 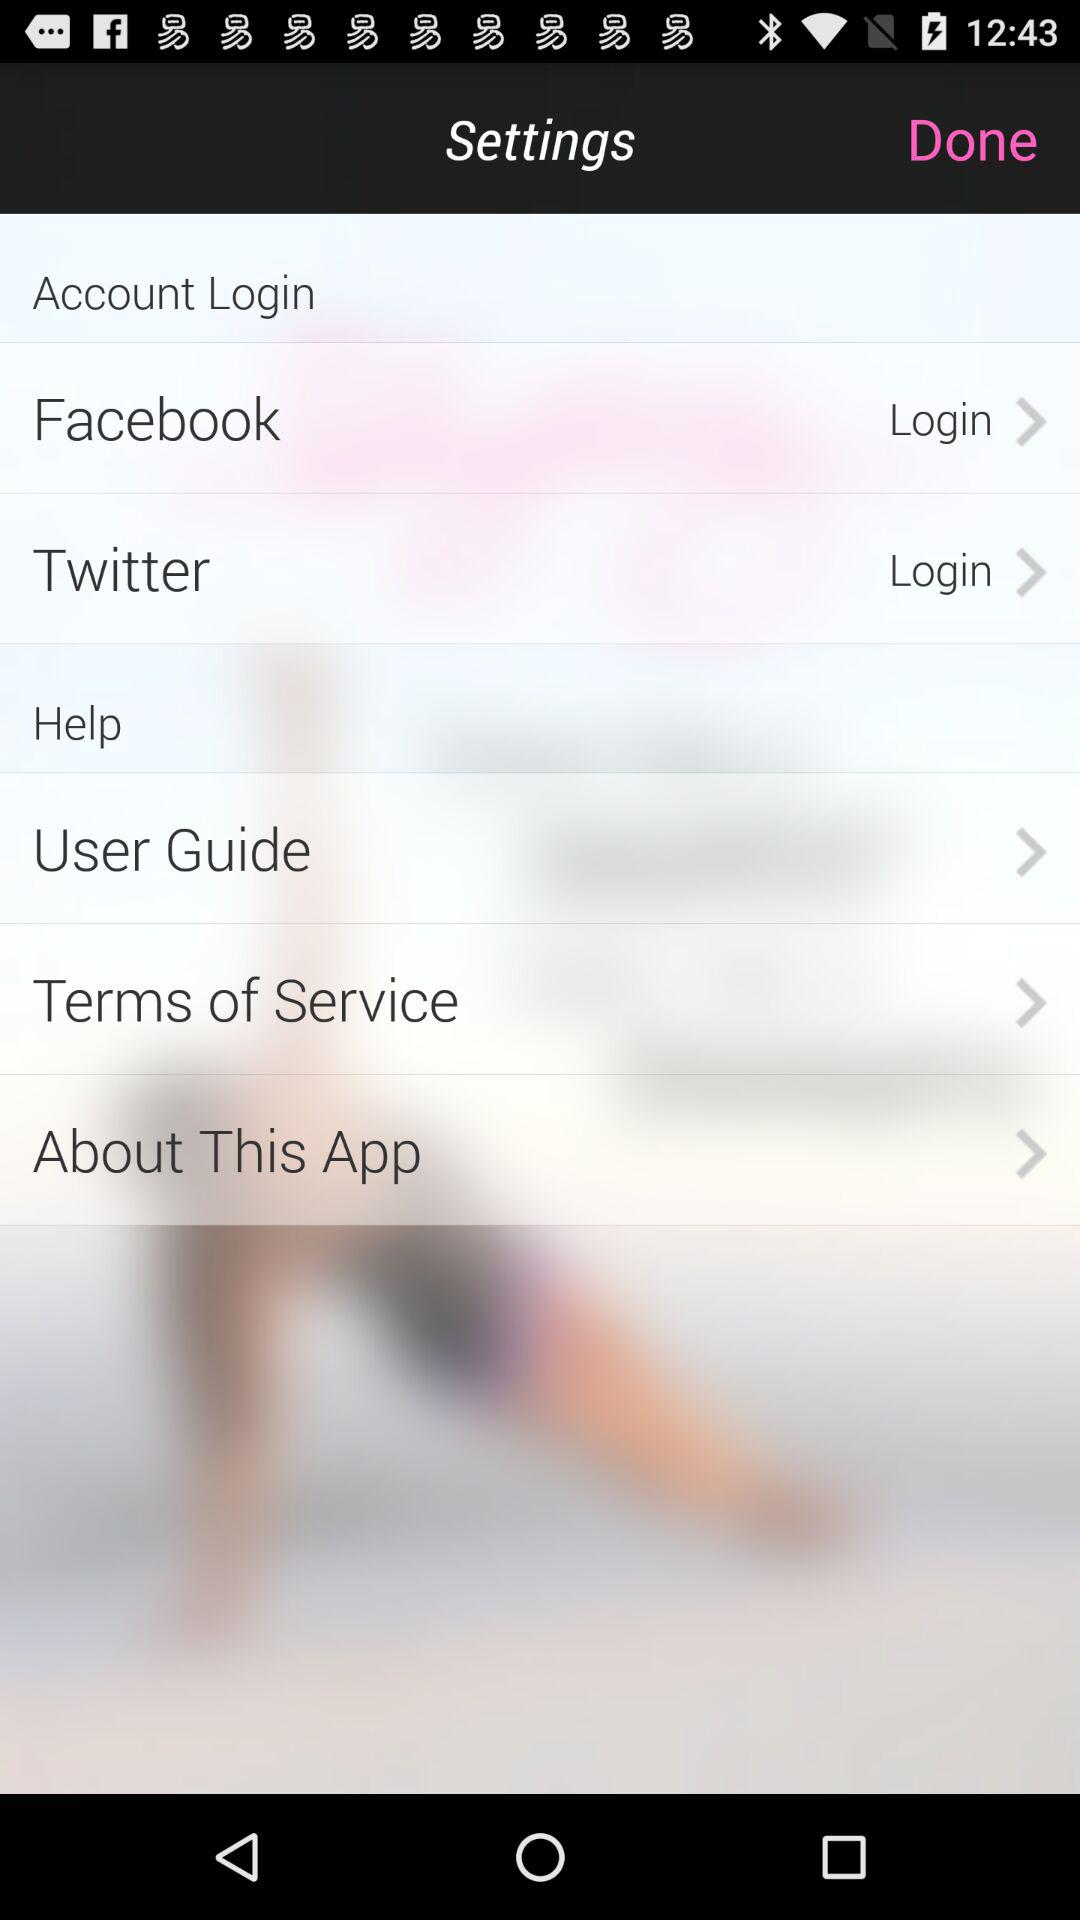 What do you see at coordinates (992, 138) in the screenshot?
I see `open item next to settings icon` at bounding box center [992, 138].